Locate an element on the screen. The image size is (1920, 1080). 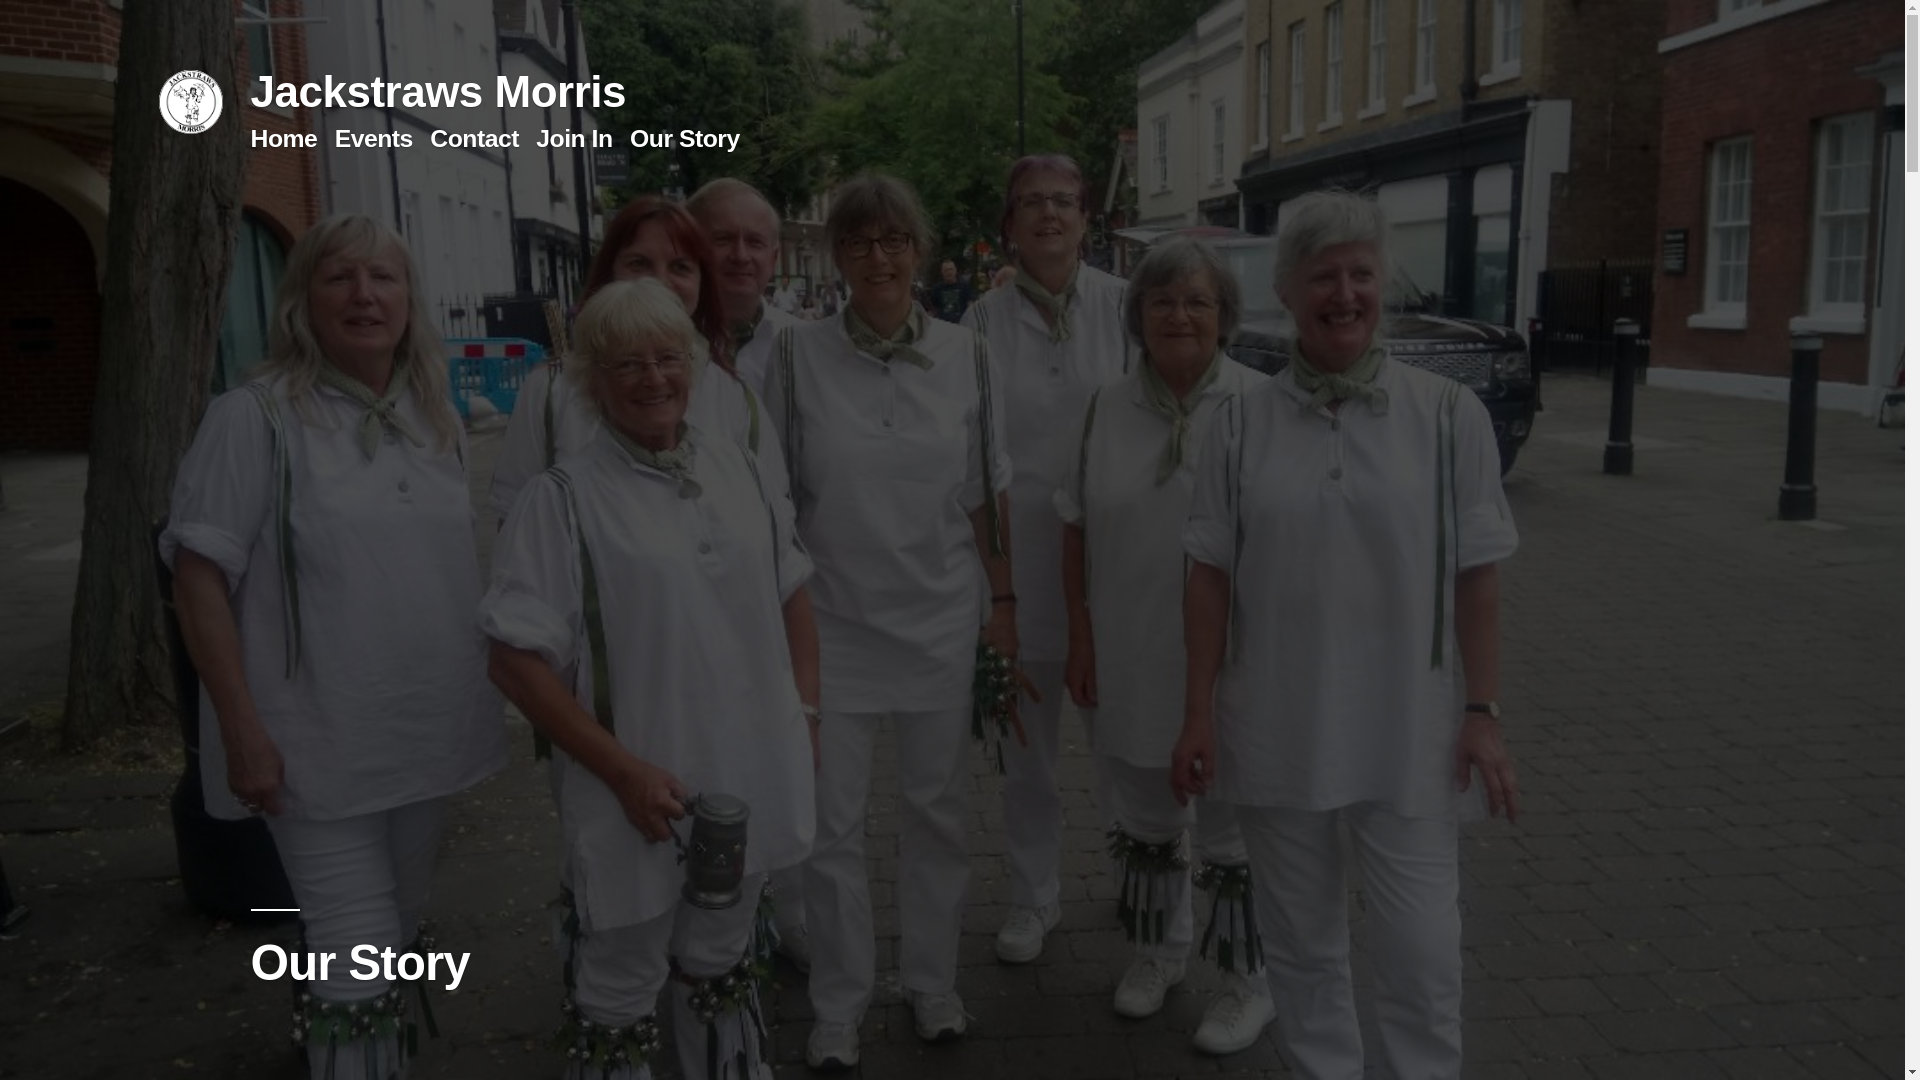
Home is located at coordinates (282, 138).